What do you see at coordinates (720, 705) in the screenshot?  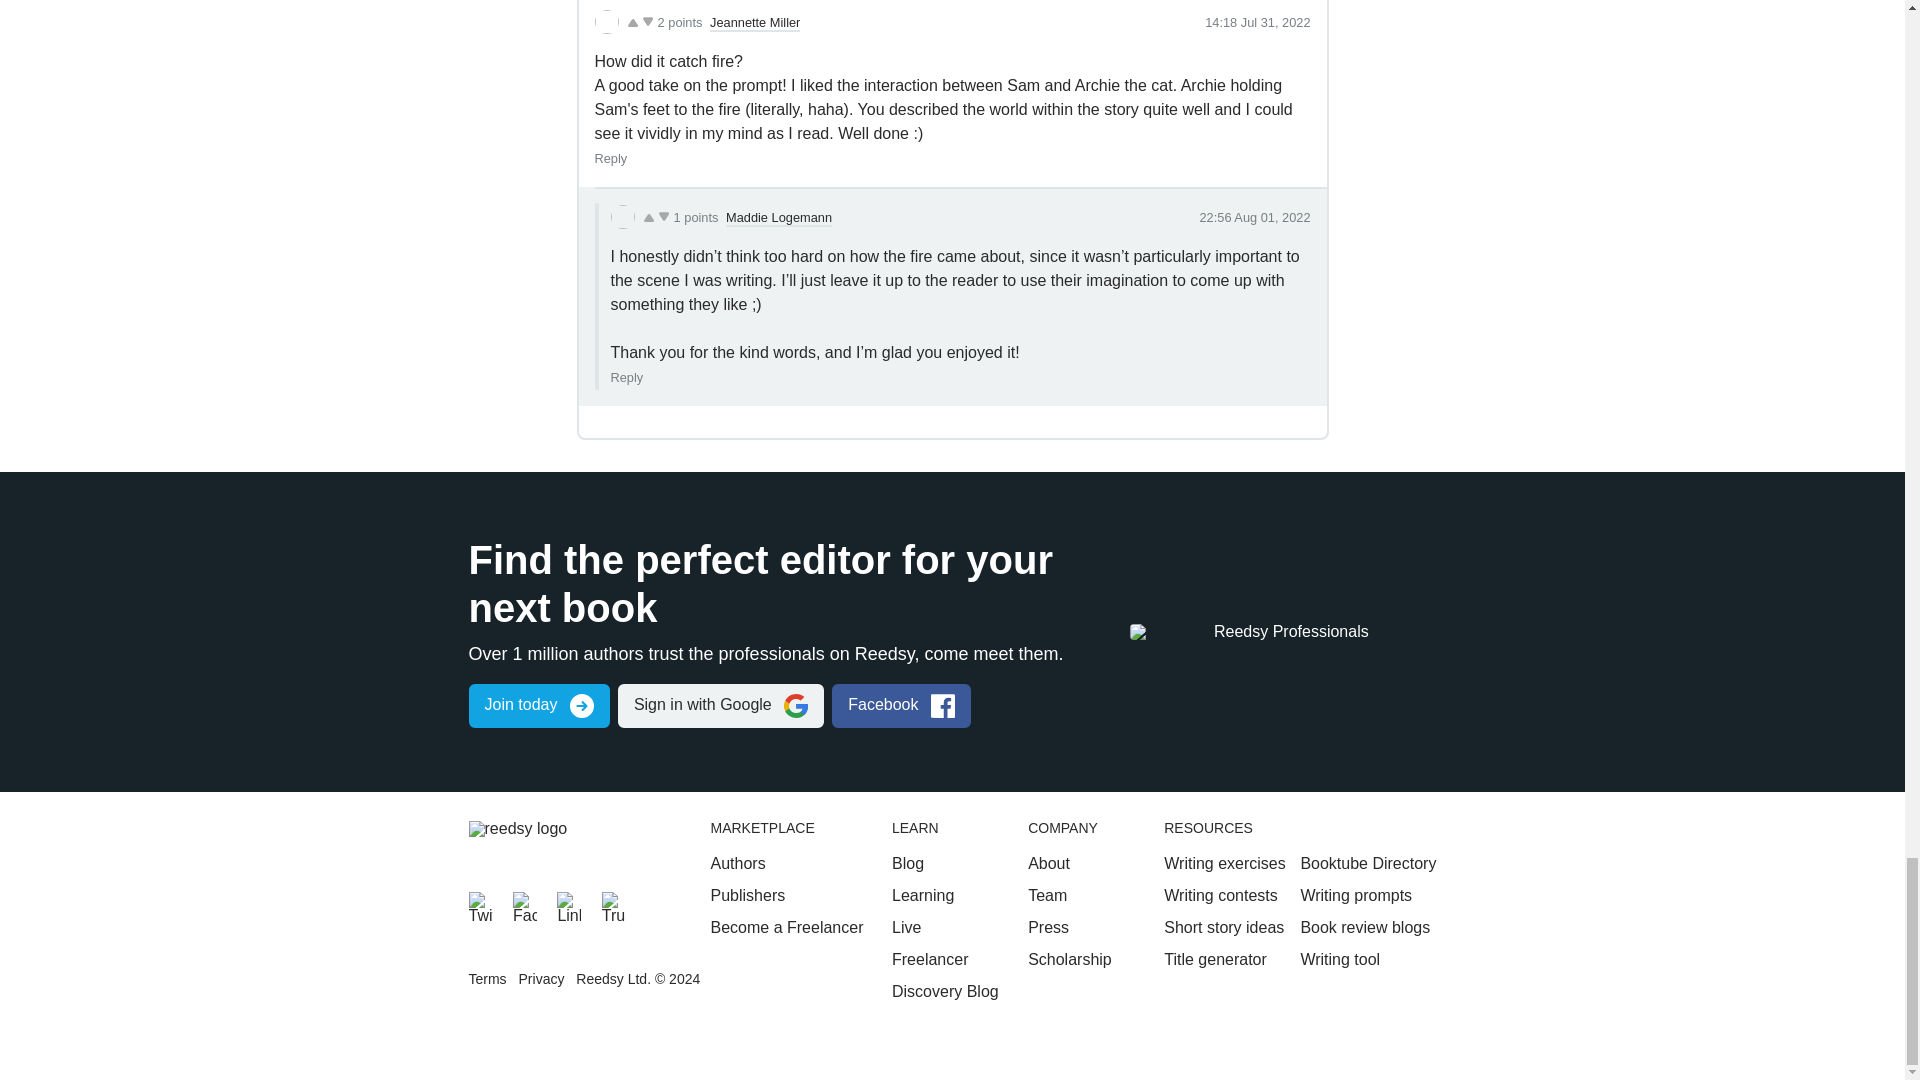 I see `Sign in with Google` at bounding box center [720, 705].